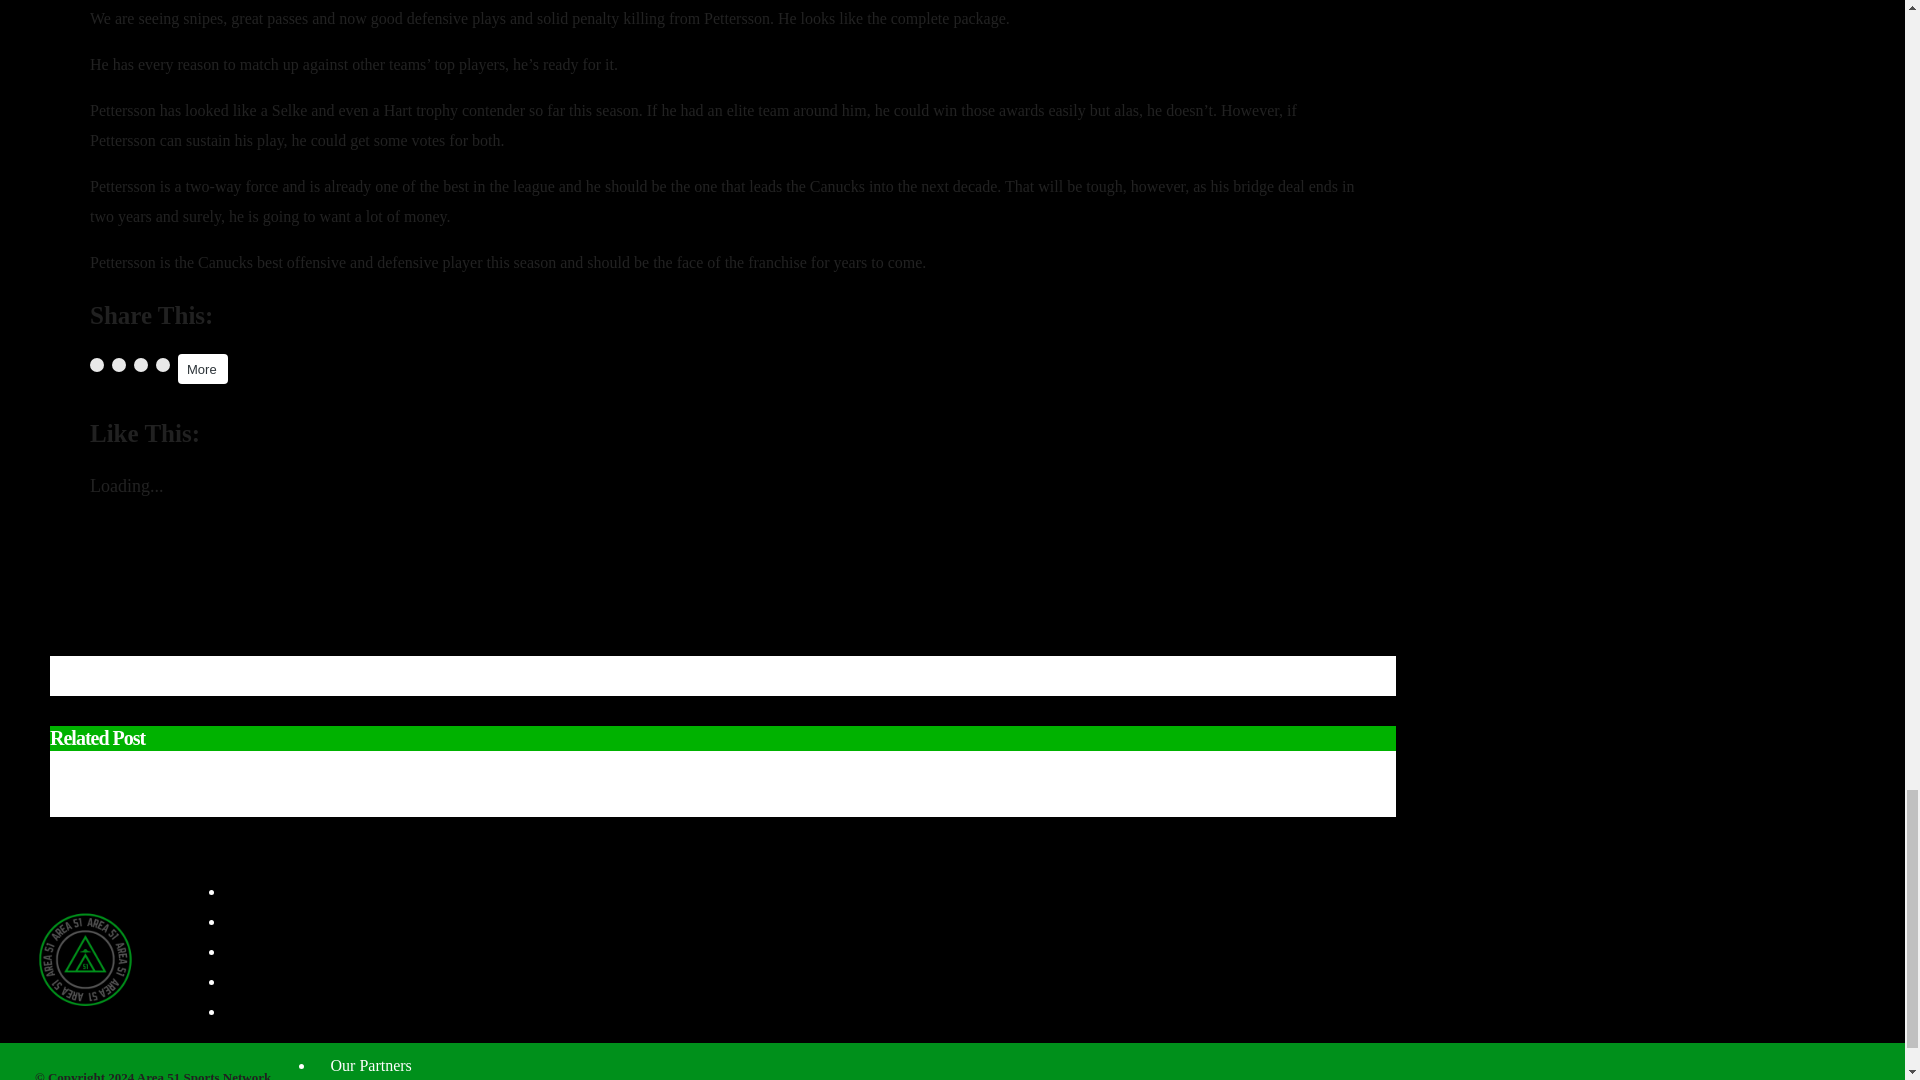 This screenshot has width=1920, height=1080. What do you see at coordinates (140, 364) in the screenshot?
I see `Click to share on LinkedIn` at bounding box center [140, 364].